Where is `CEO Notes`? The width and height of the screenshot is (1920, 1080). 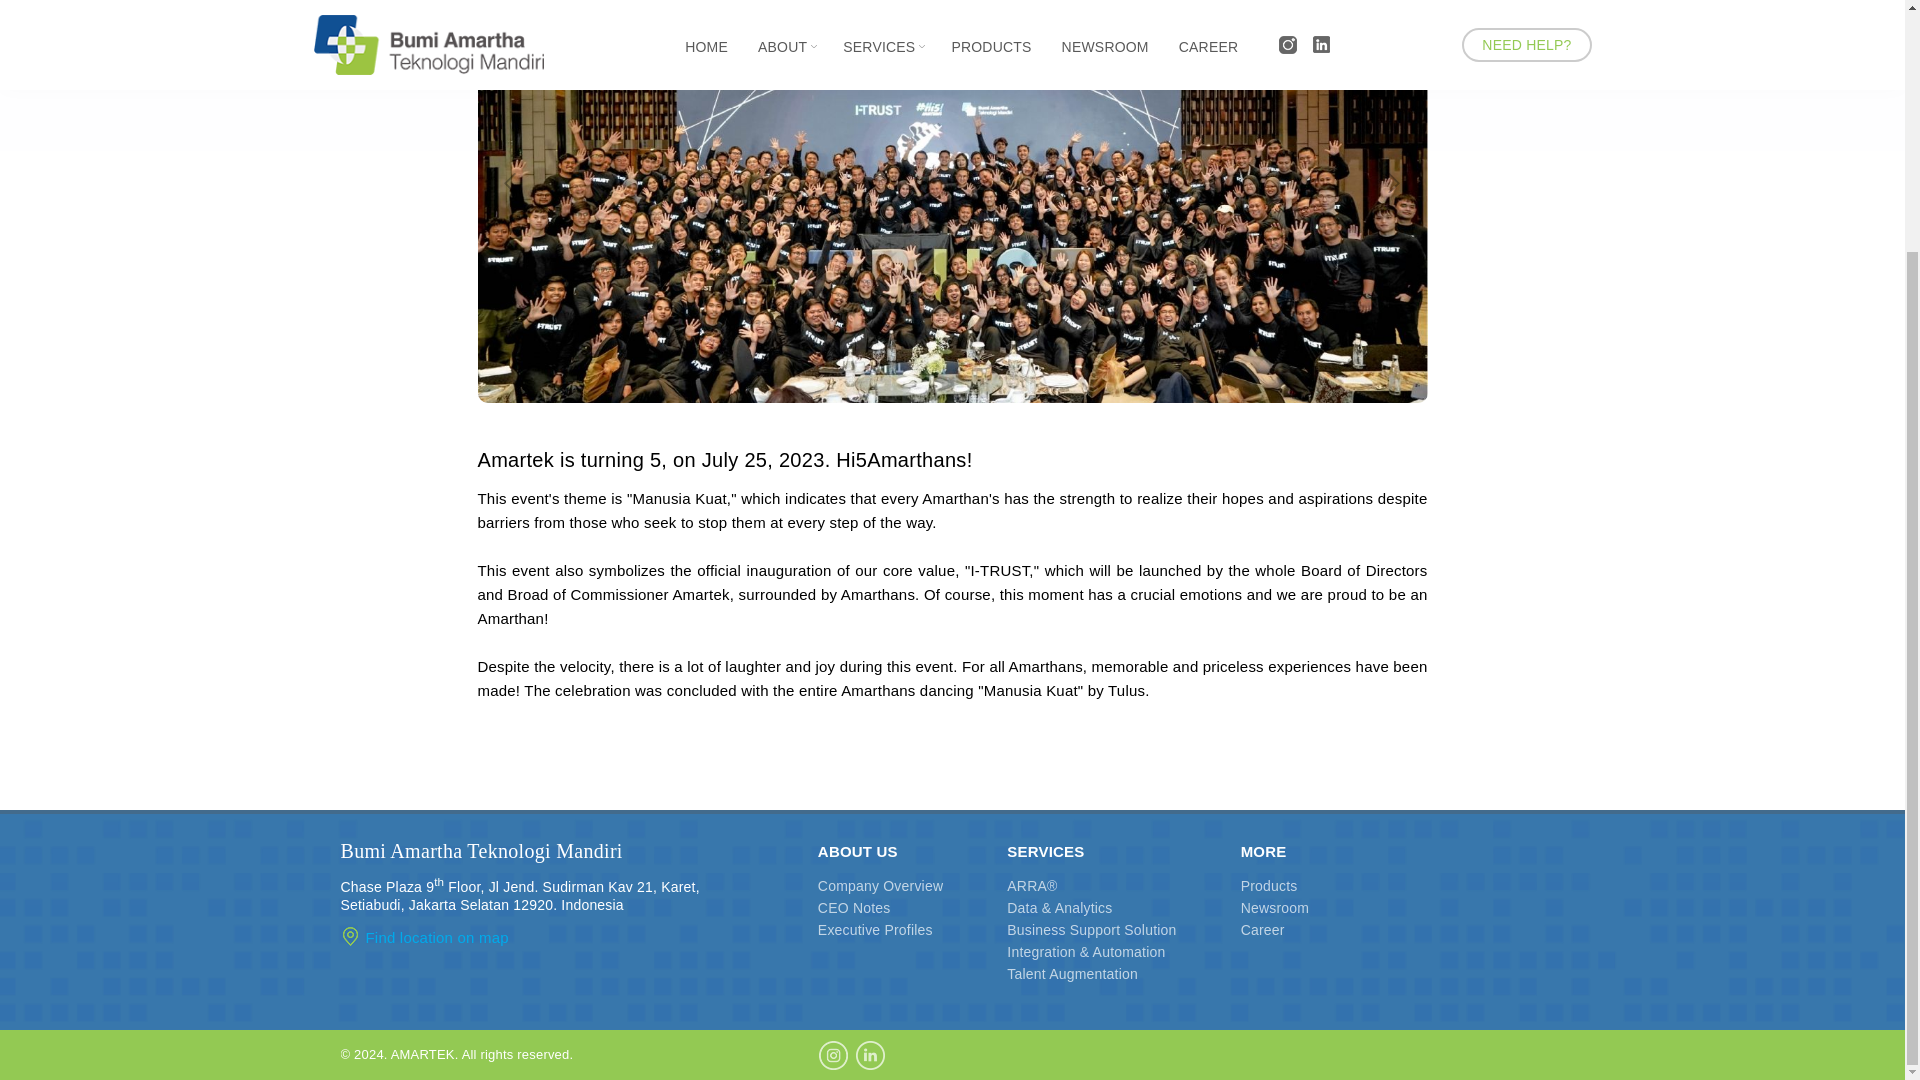
CEO Notes is located at coordinates (854, 907).